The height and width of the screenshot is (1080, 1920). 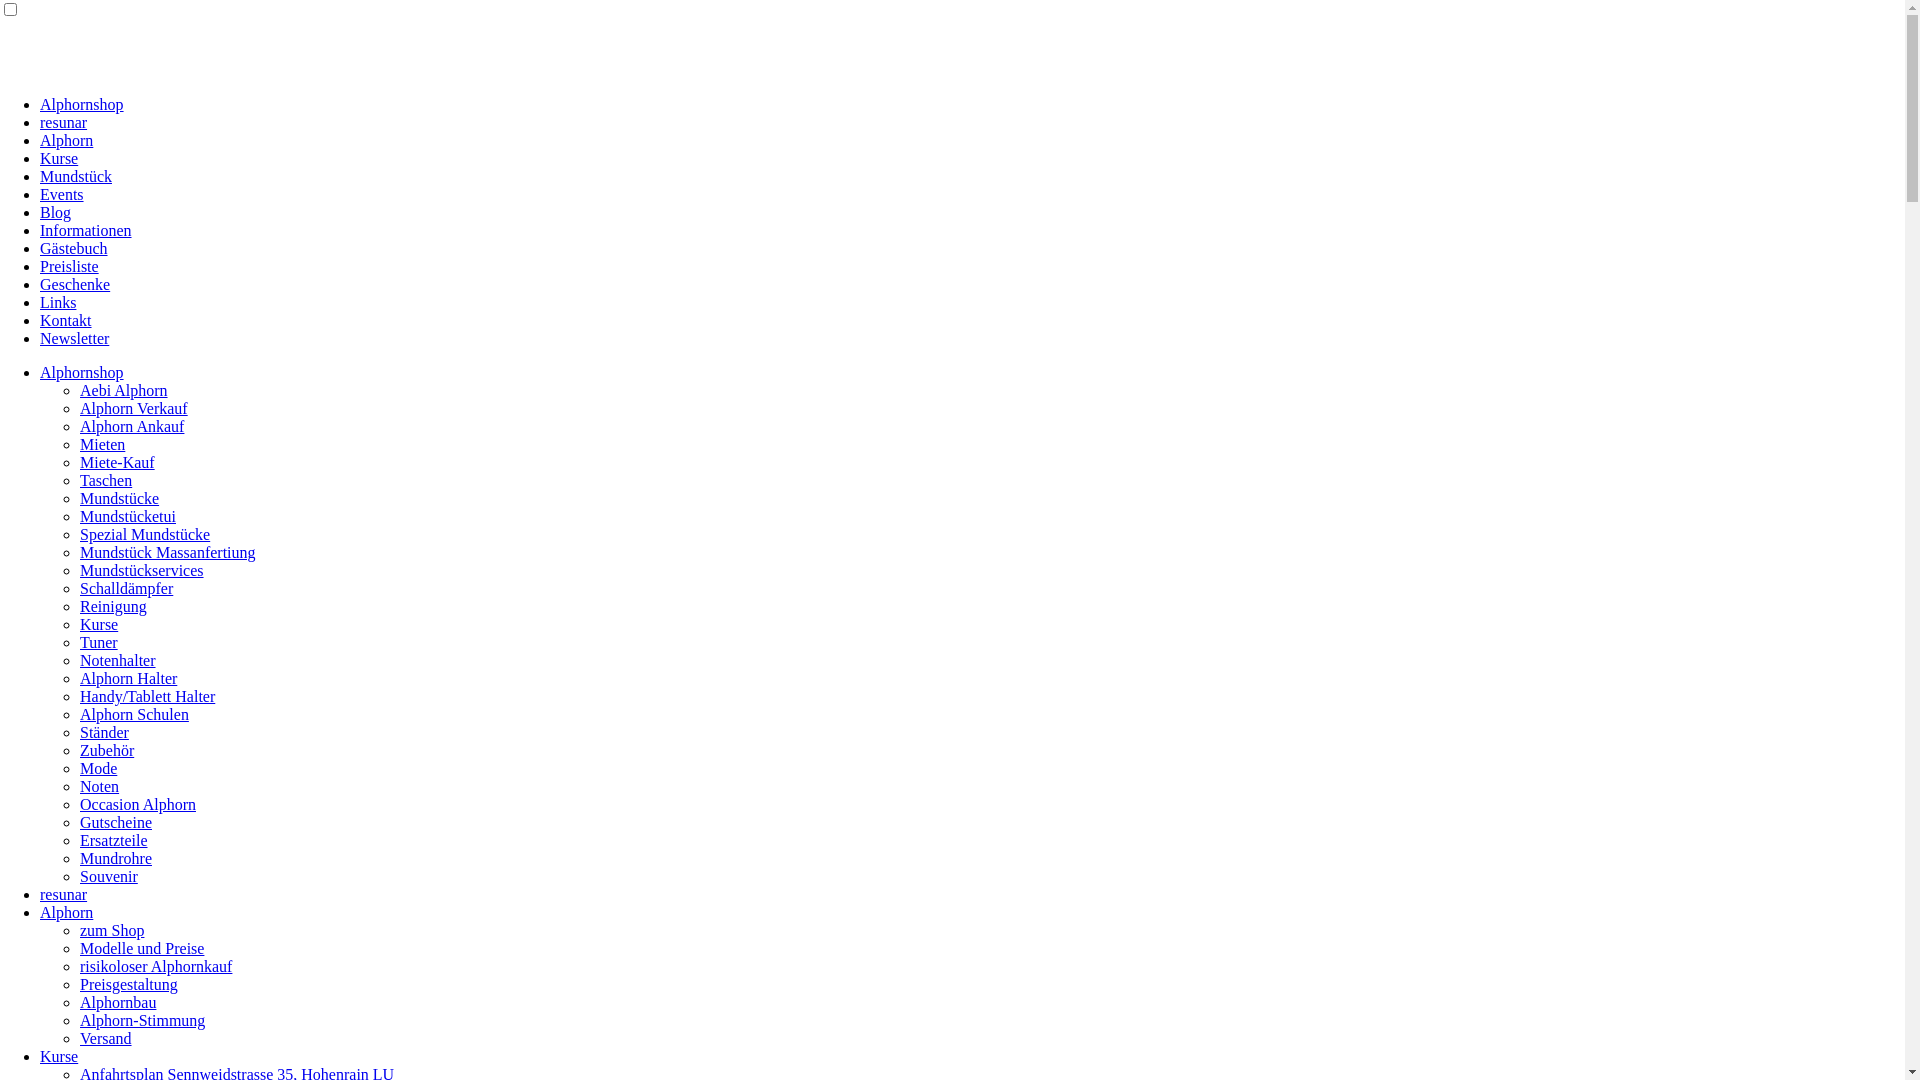 What do you see at coordinates (132, 426) in the screenshot?
I see `Alphorn Ankauf` at bounding box center [132, 426].